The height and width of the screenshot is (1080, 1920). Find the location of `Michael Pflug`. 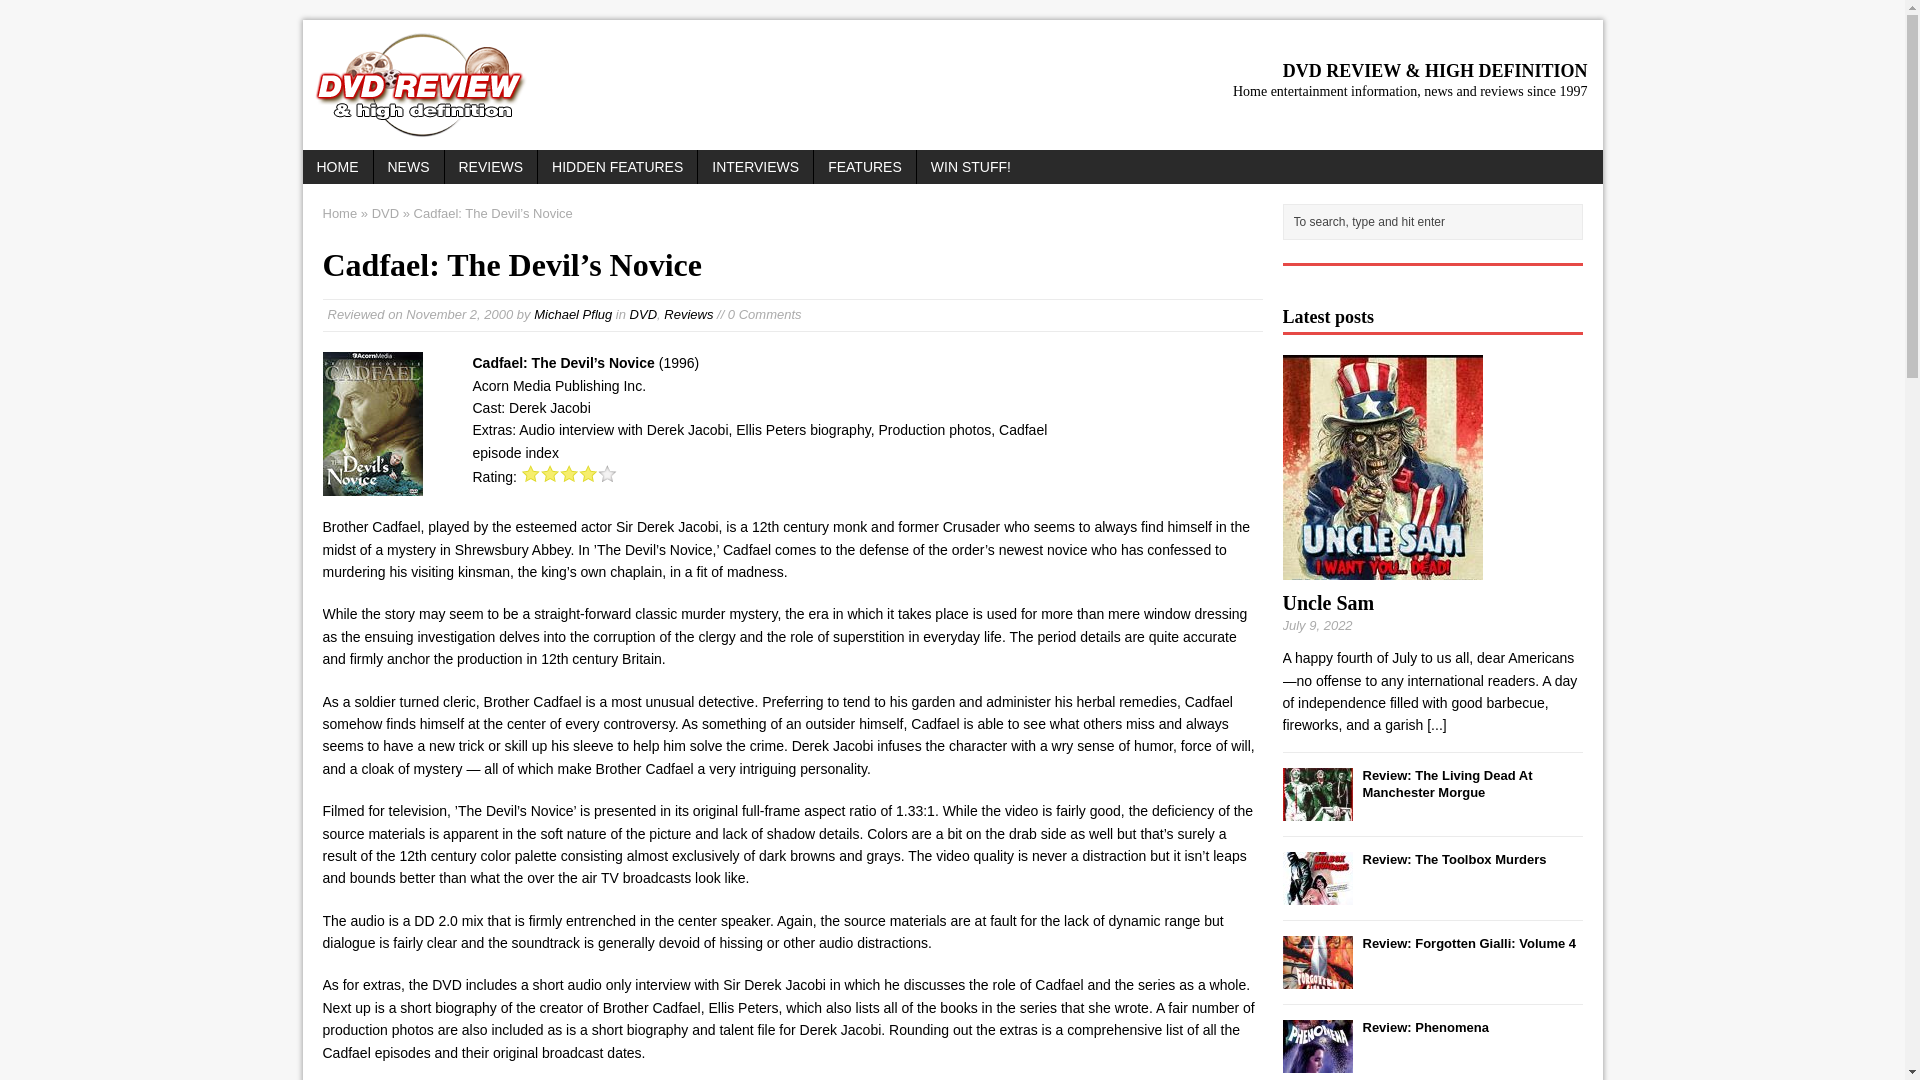

Michael Pflug is located at coordinates (572, 314).